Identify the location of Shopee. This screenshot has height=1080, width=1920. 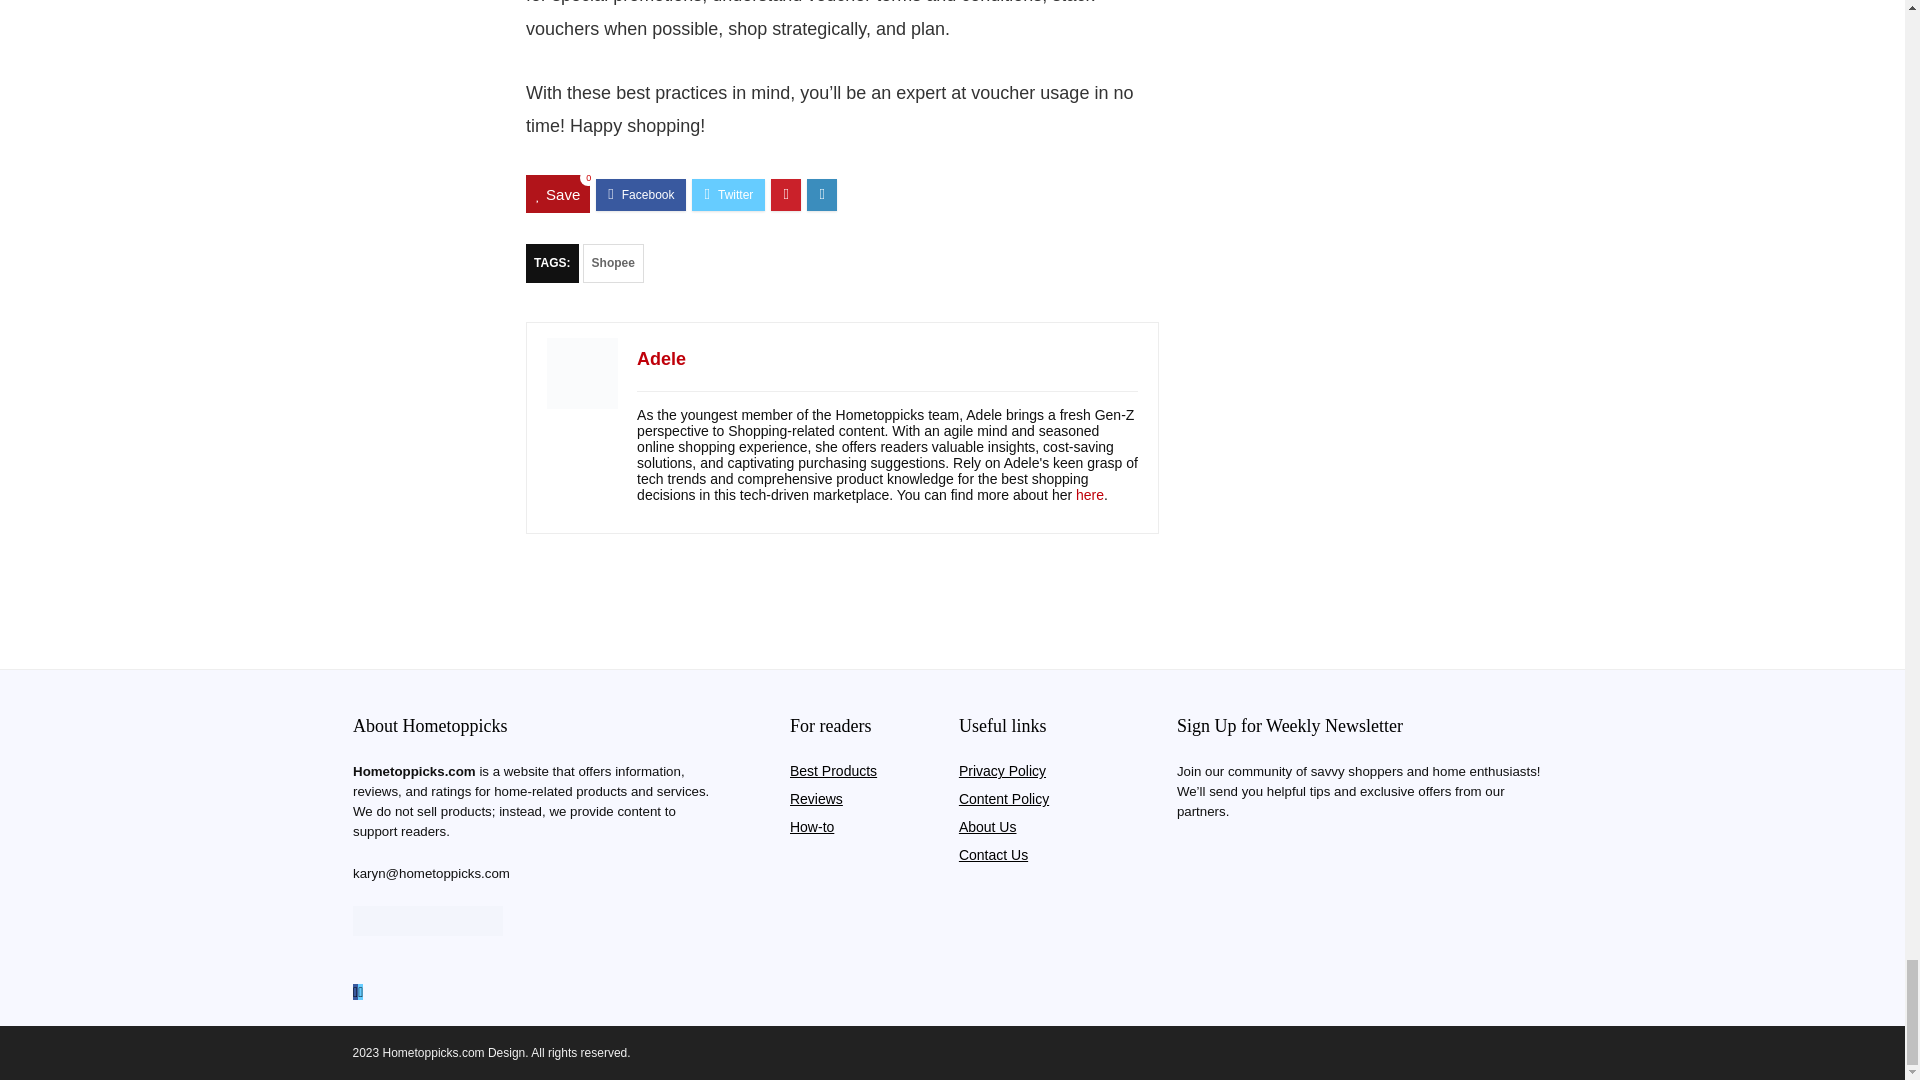
(613, 263).